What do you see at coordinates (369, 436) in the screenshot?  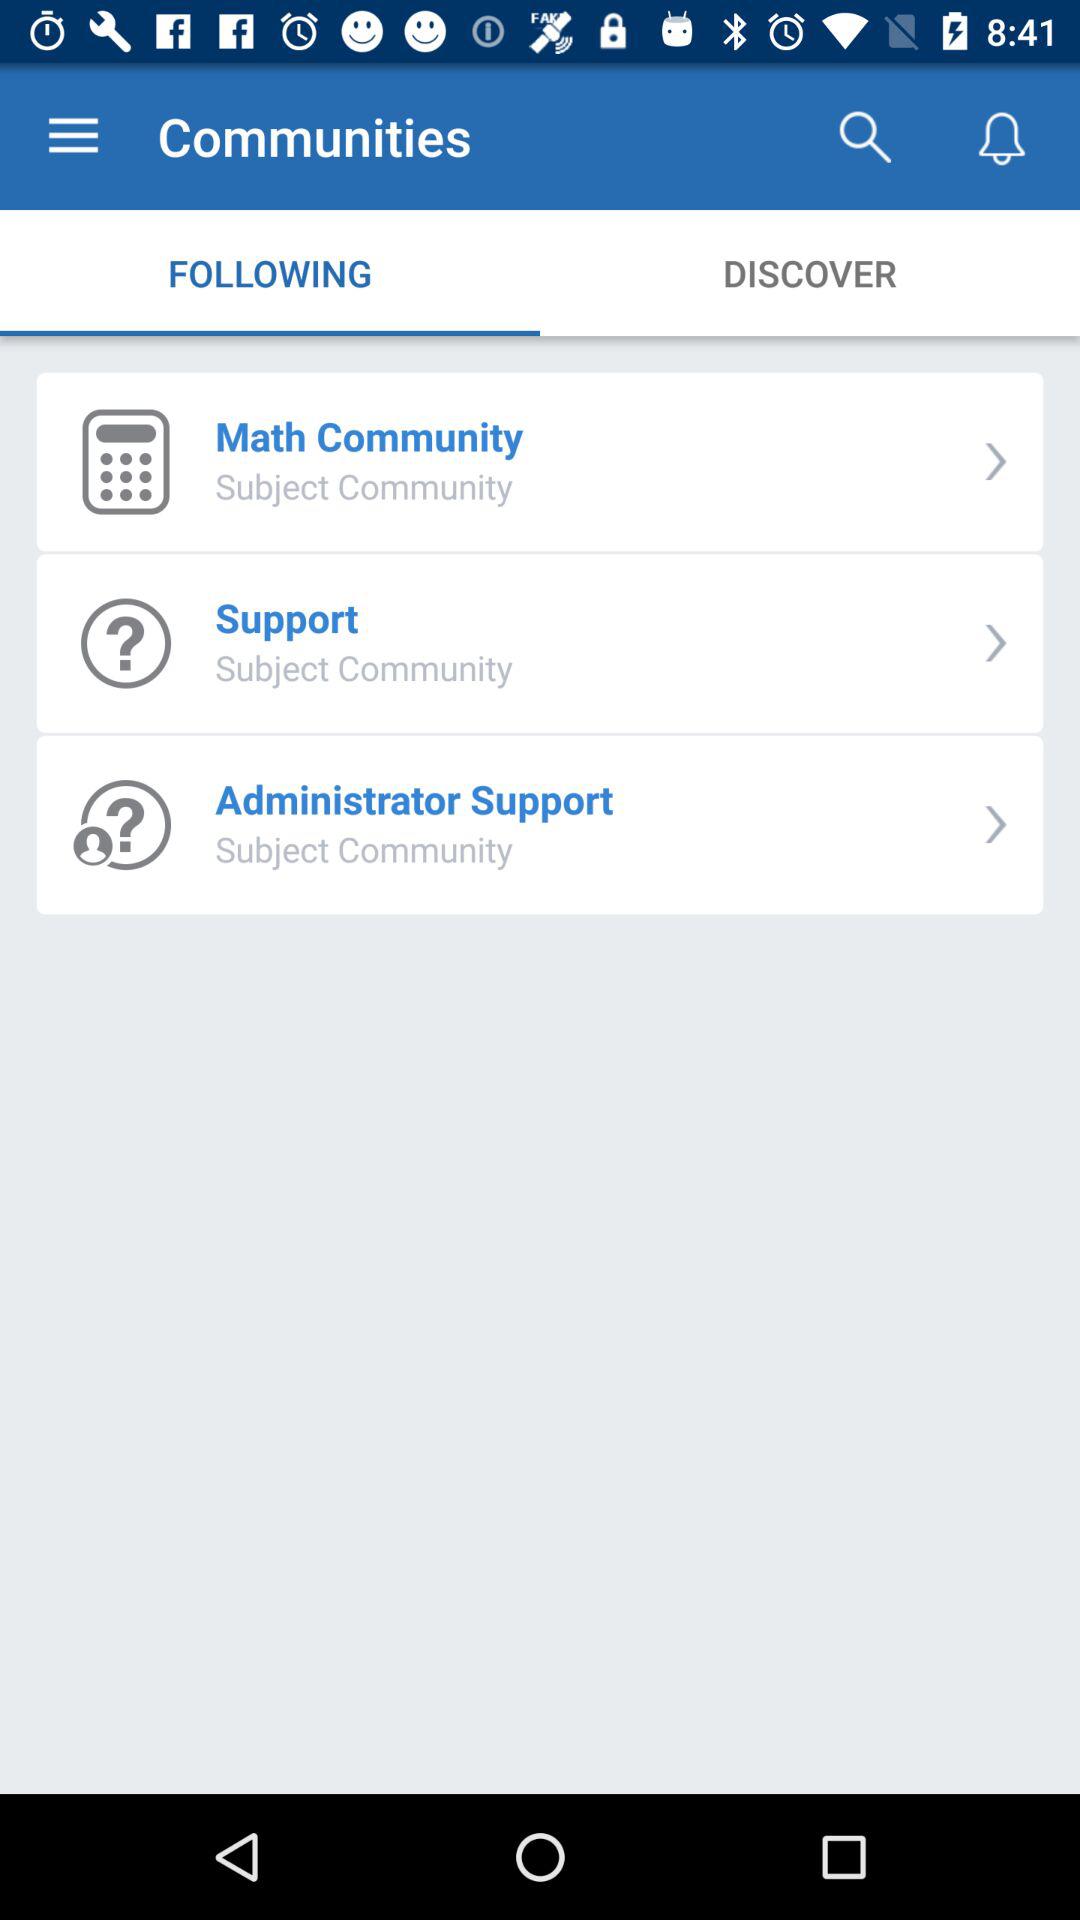 I see `scroll to the math community` at bounding box center [369, 436].